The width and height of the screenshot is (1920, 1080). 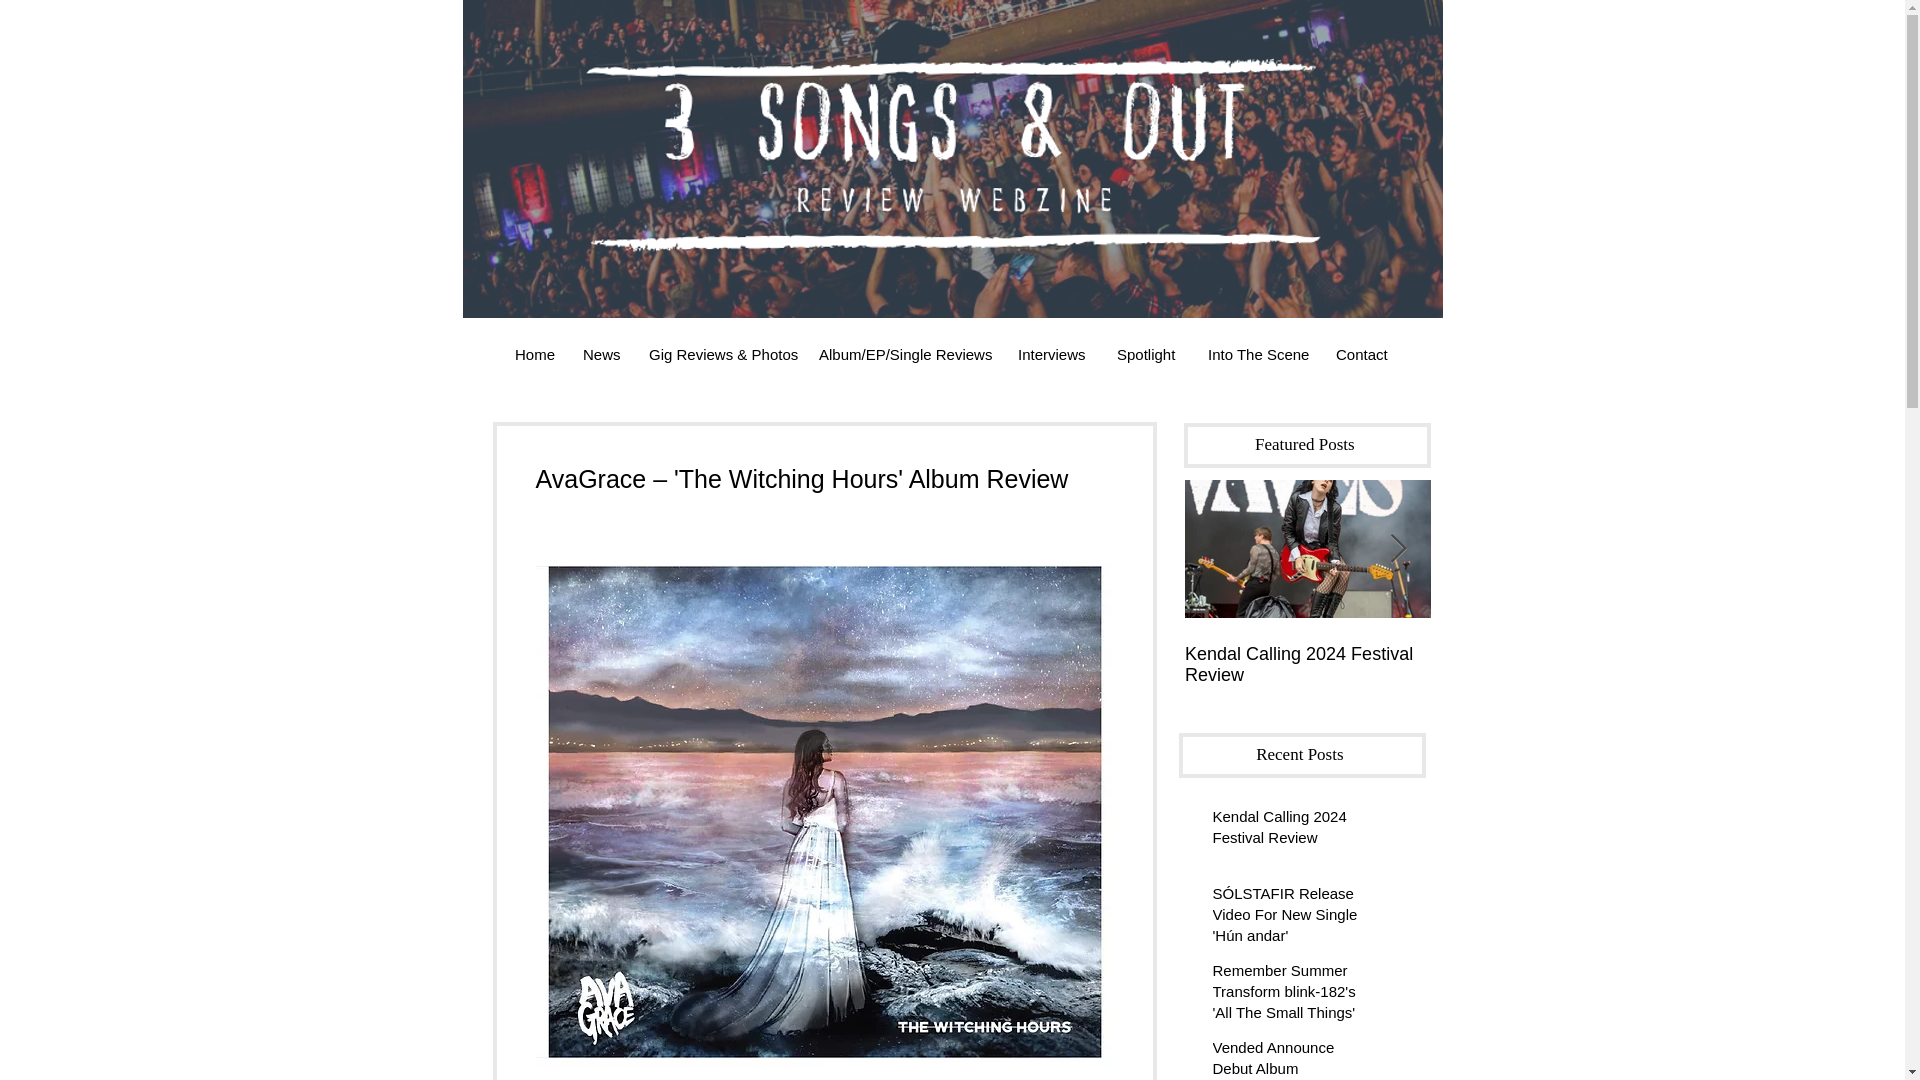 What do you see at coordinates (1294, 996) in the screenshot?
I see `Remember Summer Transform blink-182's 'All The Small Things'` at bounding box center [1294, 996].